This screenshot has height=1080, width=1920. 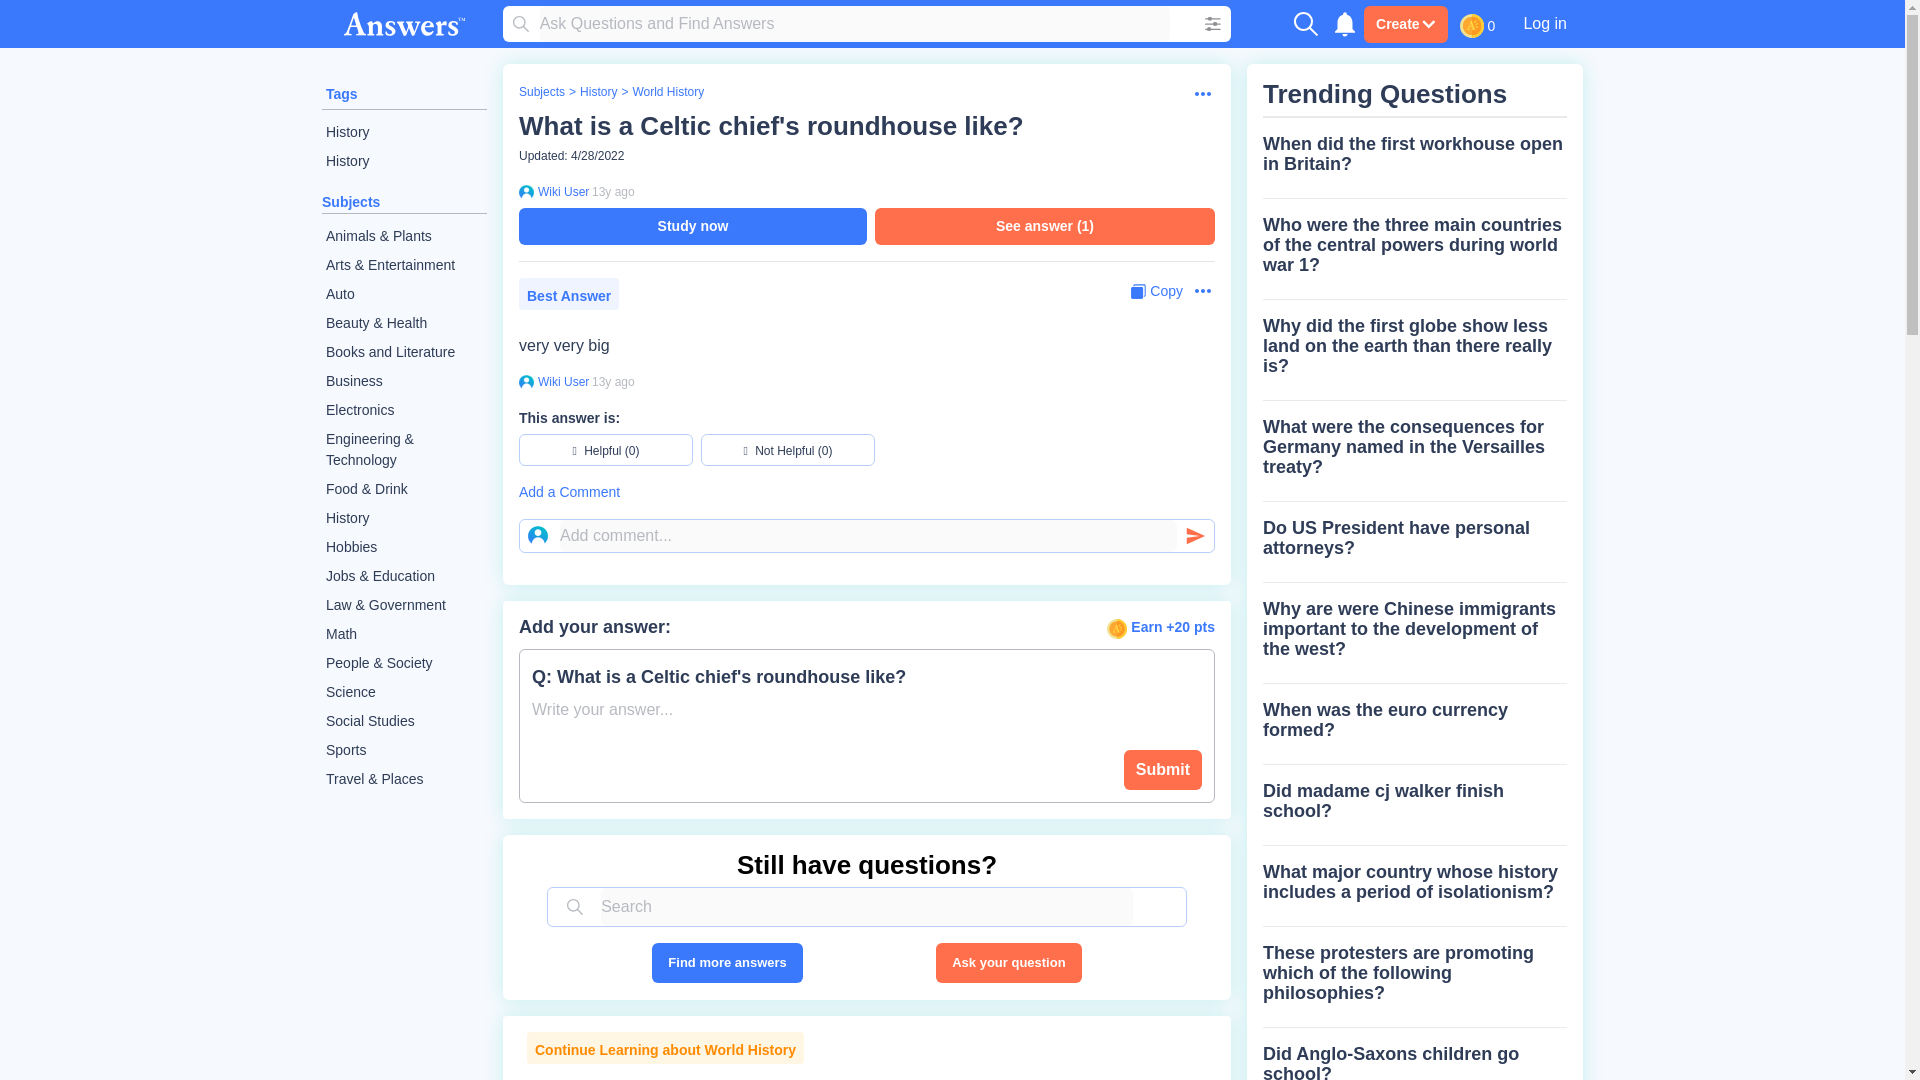 What do you see at coordinates (561, 381) in the screenshot?
I see `Wiki User` at bounding box center [561, 381].